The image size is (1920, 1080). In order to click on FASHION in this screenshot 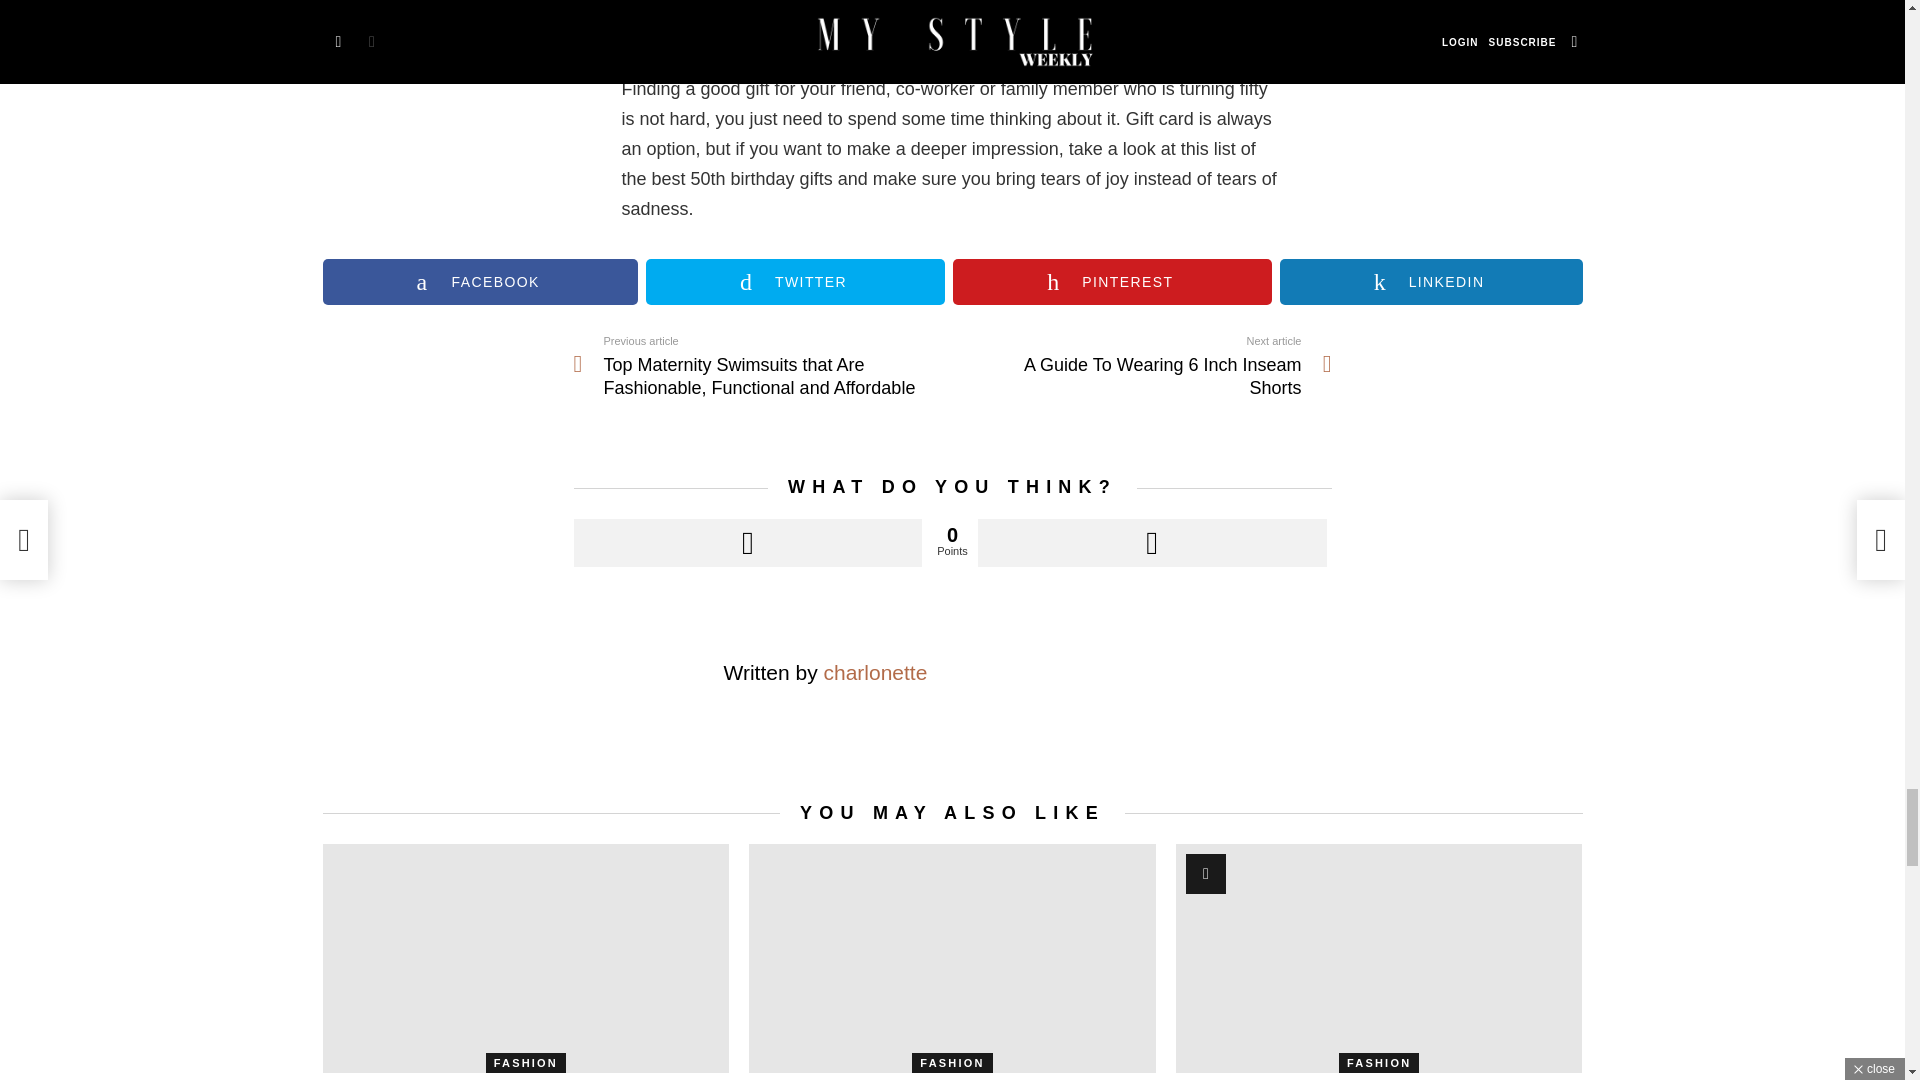, I will do `click(952, 1063)`.